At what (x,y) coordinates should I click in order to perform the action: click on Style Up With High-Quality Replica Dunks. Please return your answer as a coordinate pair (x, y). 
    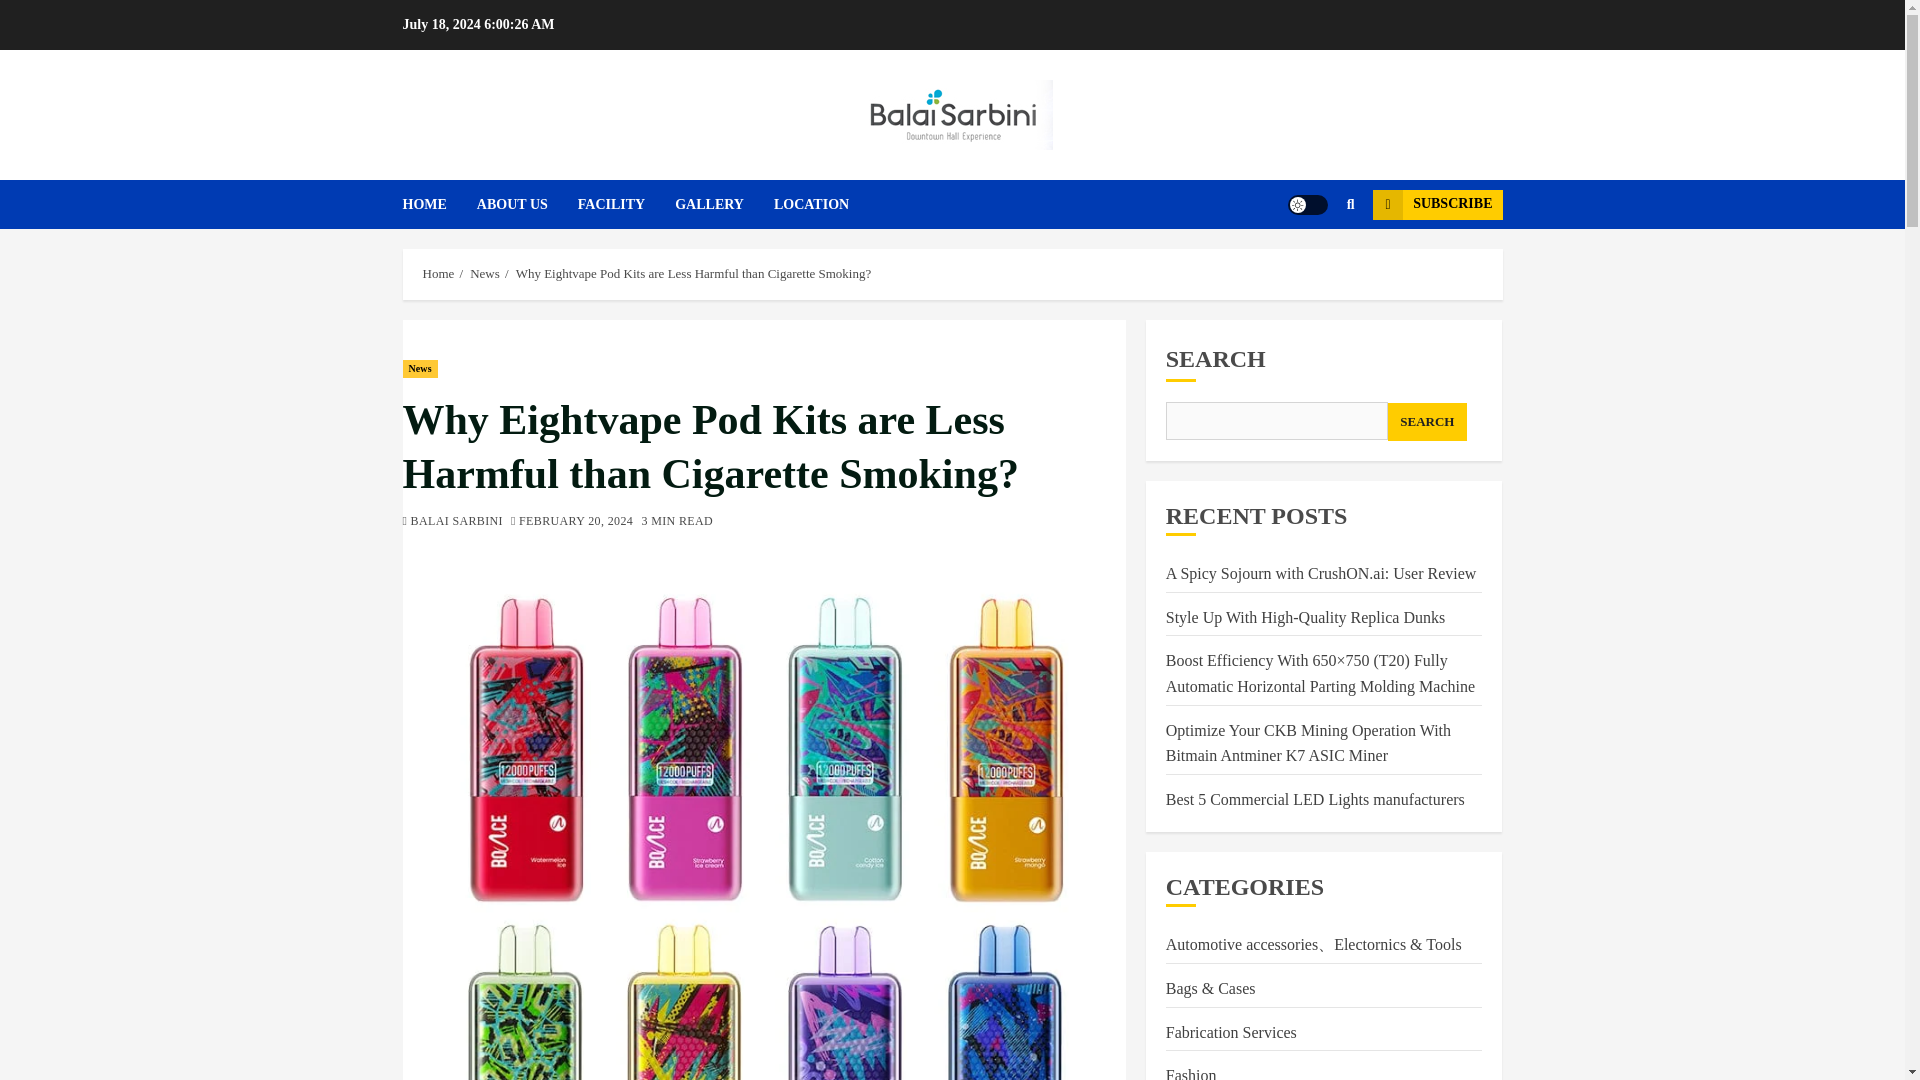
    Looking at the image, I should click on (1305, 618).